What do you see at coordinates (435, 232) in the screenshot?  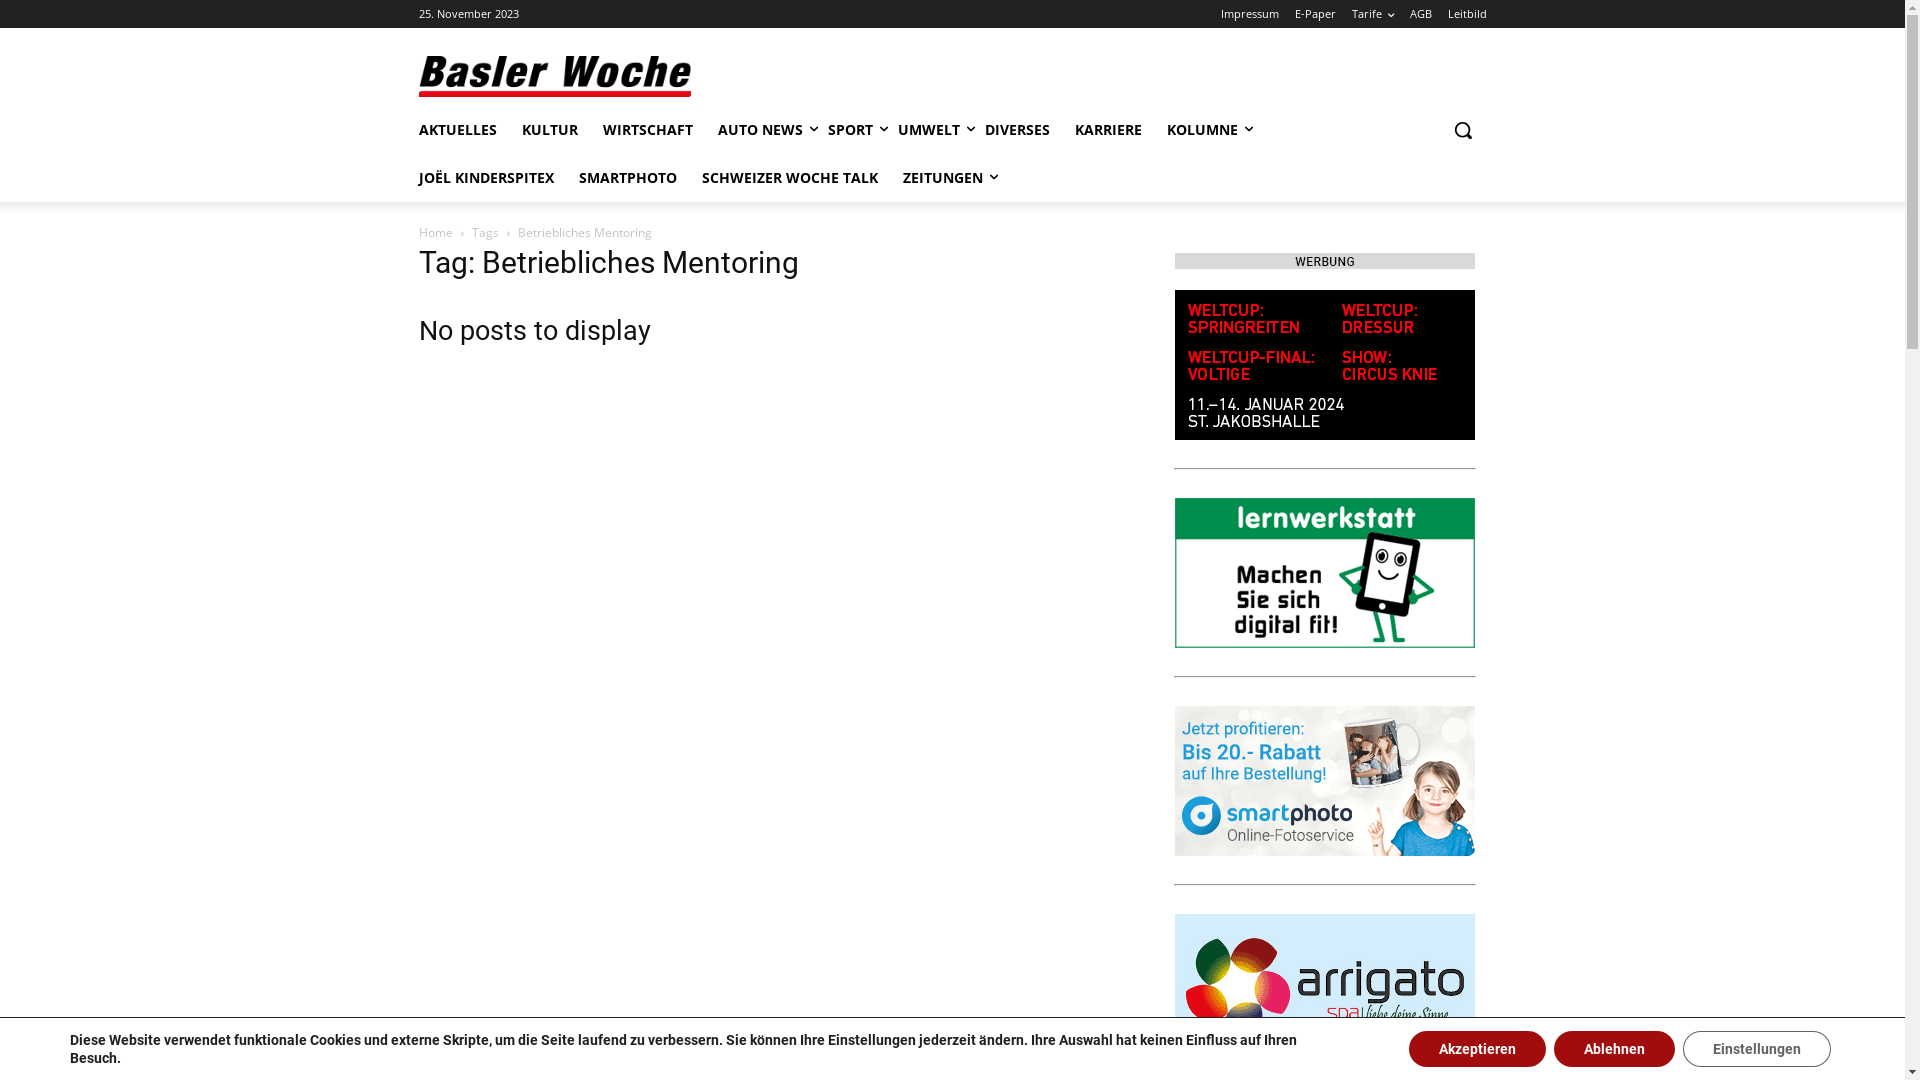 I see `Home` at bounding box center [435, 232].